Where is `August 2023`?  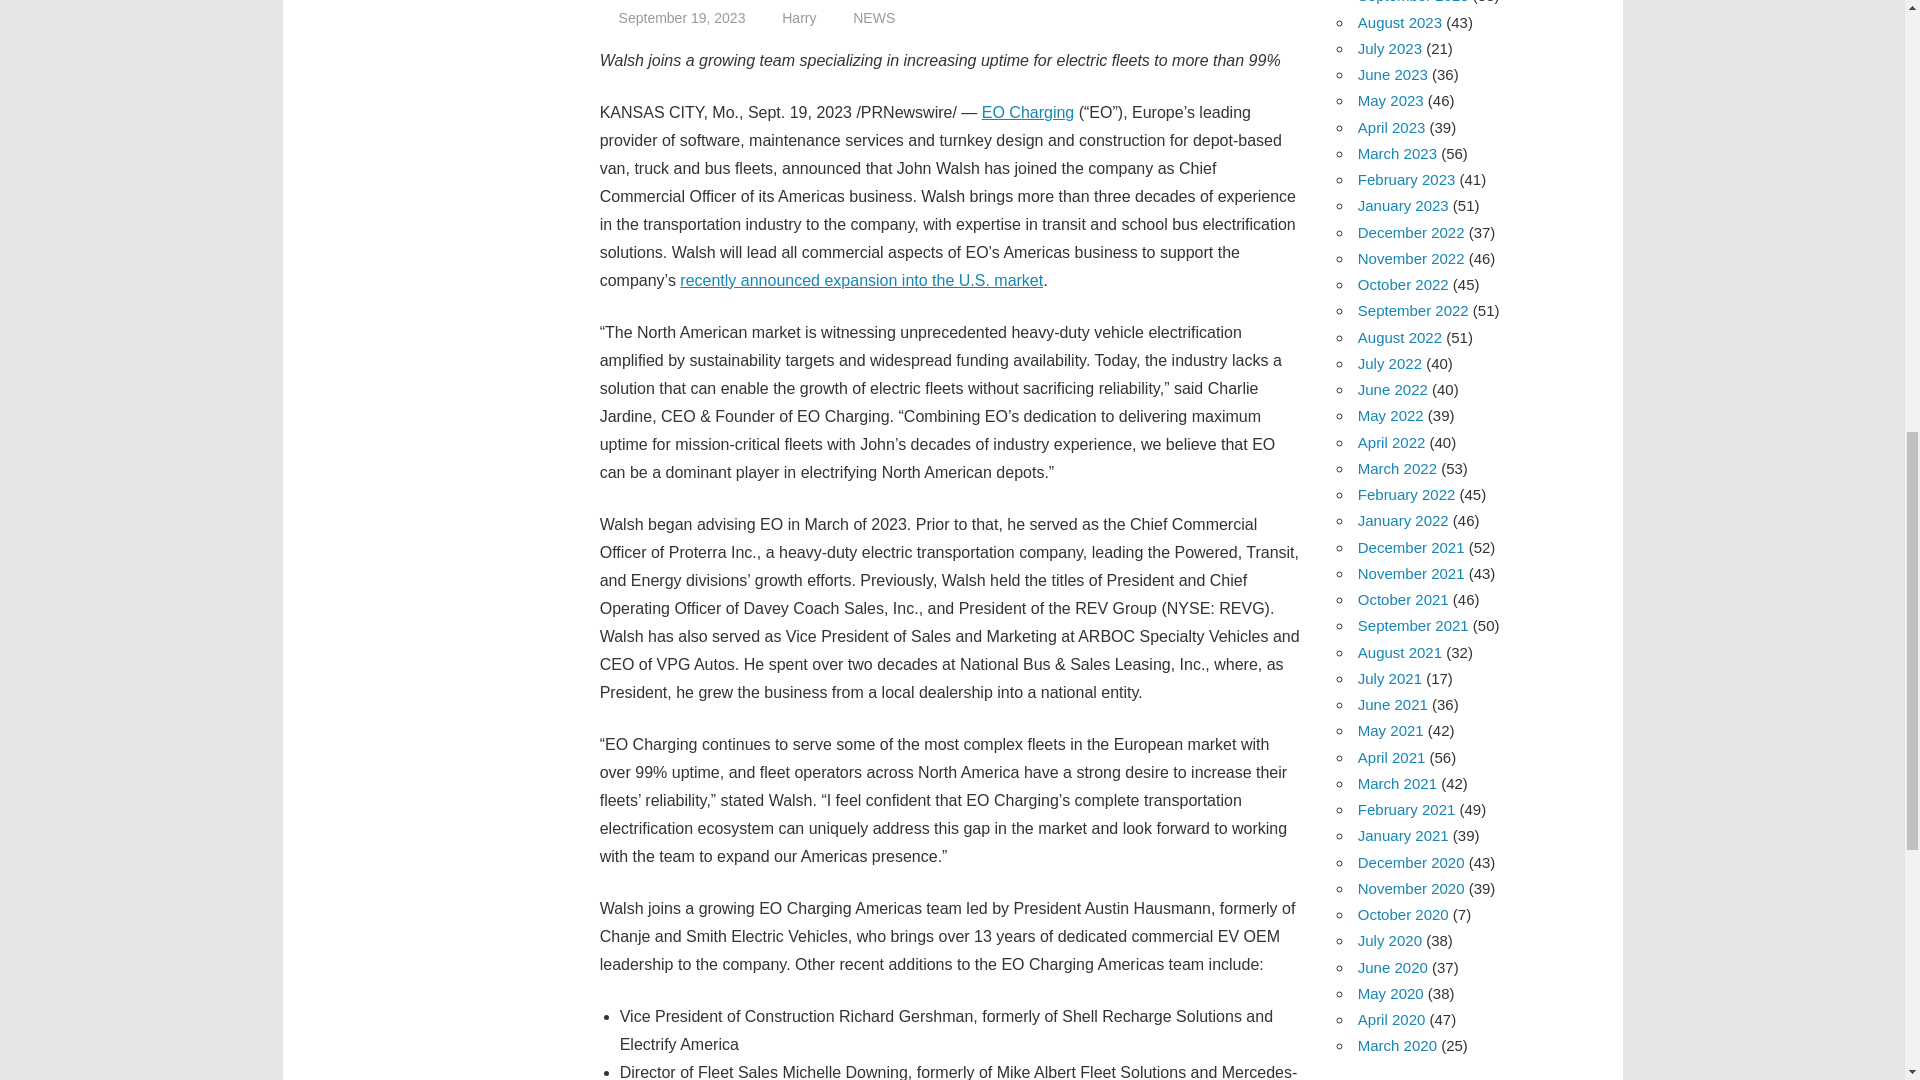 August 2023 is located at coordinates (1399, 22).